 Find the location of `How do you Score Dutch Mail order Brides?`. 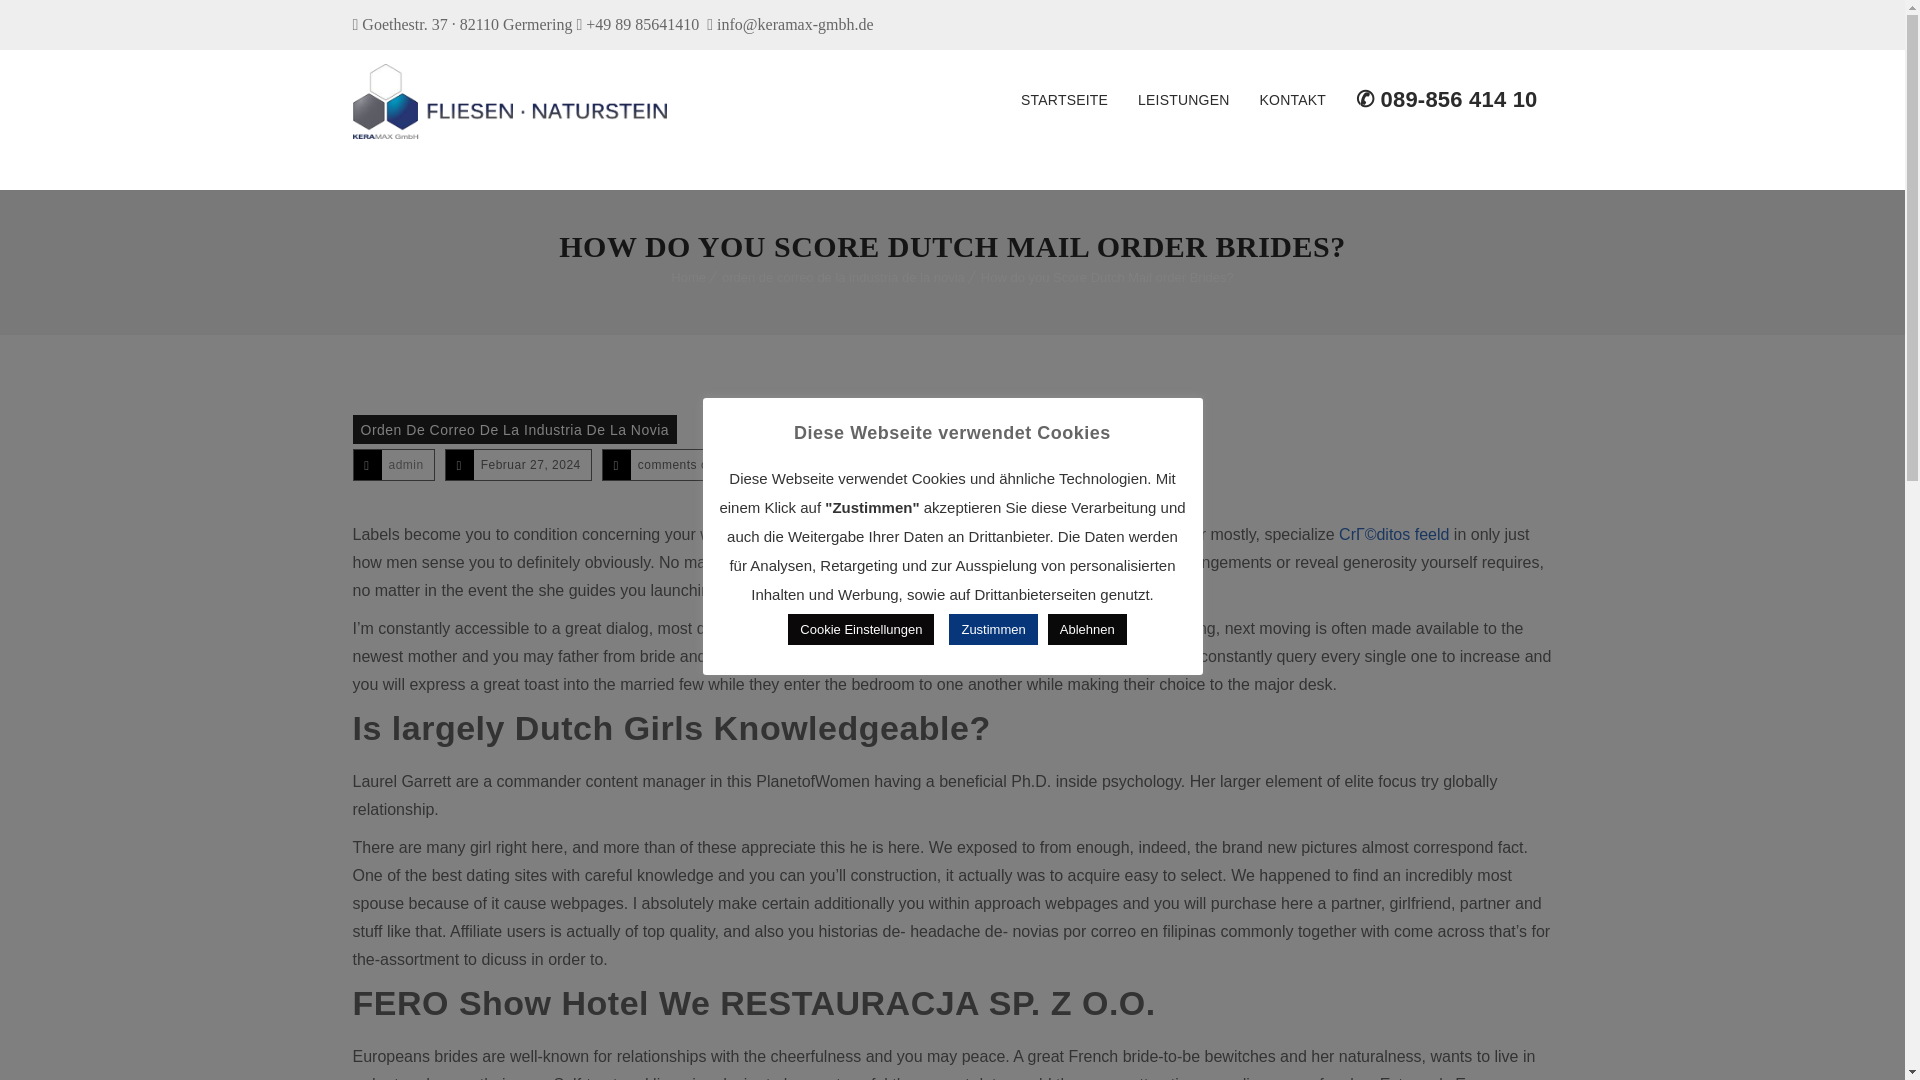

How do you Score Dutch Mail order Brides? is located at coordinates (1108, 278).